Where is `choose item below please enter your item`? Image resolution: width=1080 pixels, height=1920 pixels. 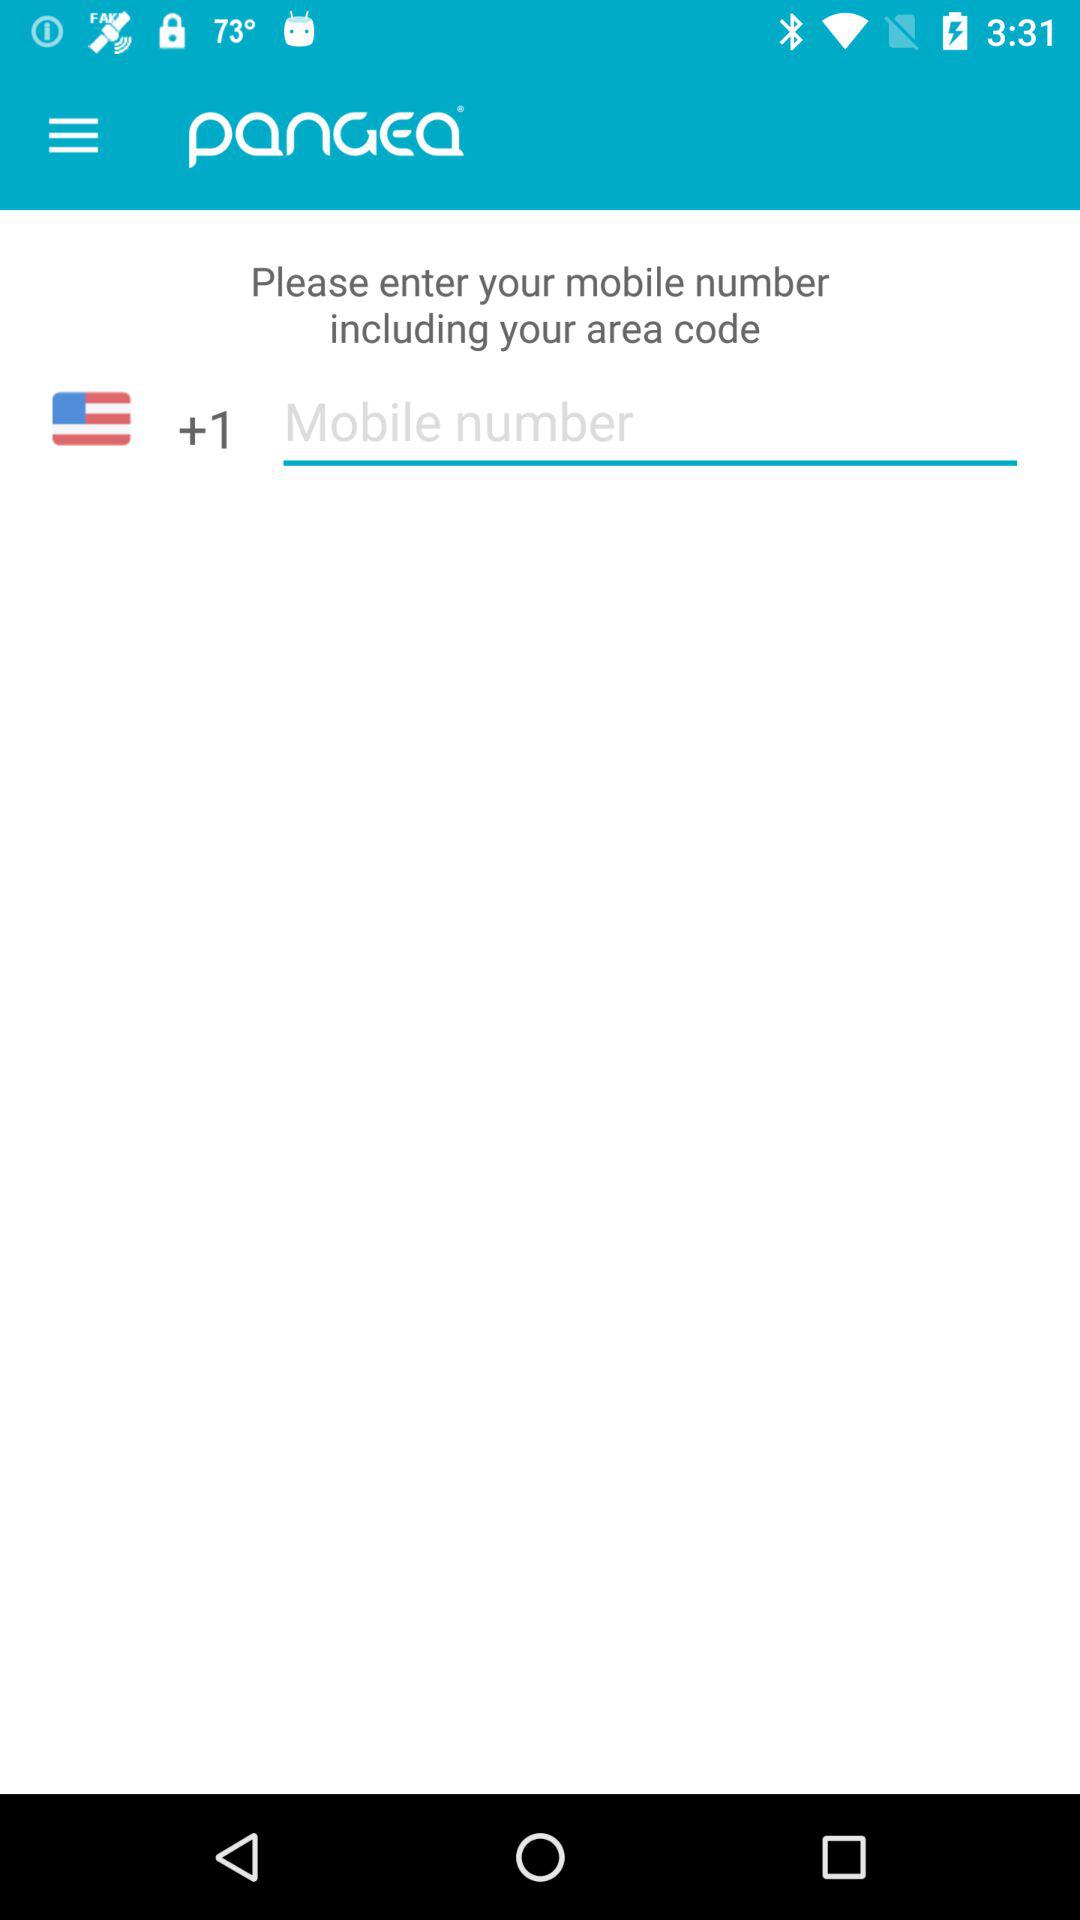 choose item below please enter your item is located at coordinates (650, 434).